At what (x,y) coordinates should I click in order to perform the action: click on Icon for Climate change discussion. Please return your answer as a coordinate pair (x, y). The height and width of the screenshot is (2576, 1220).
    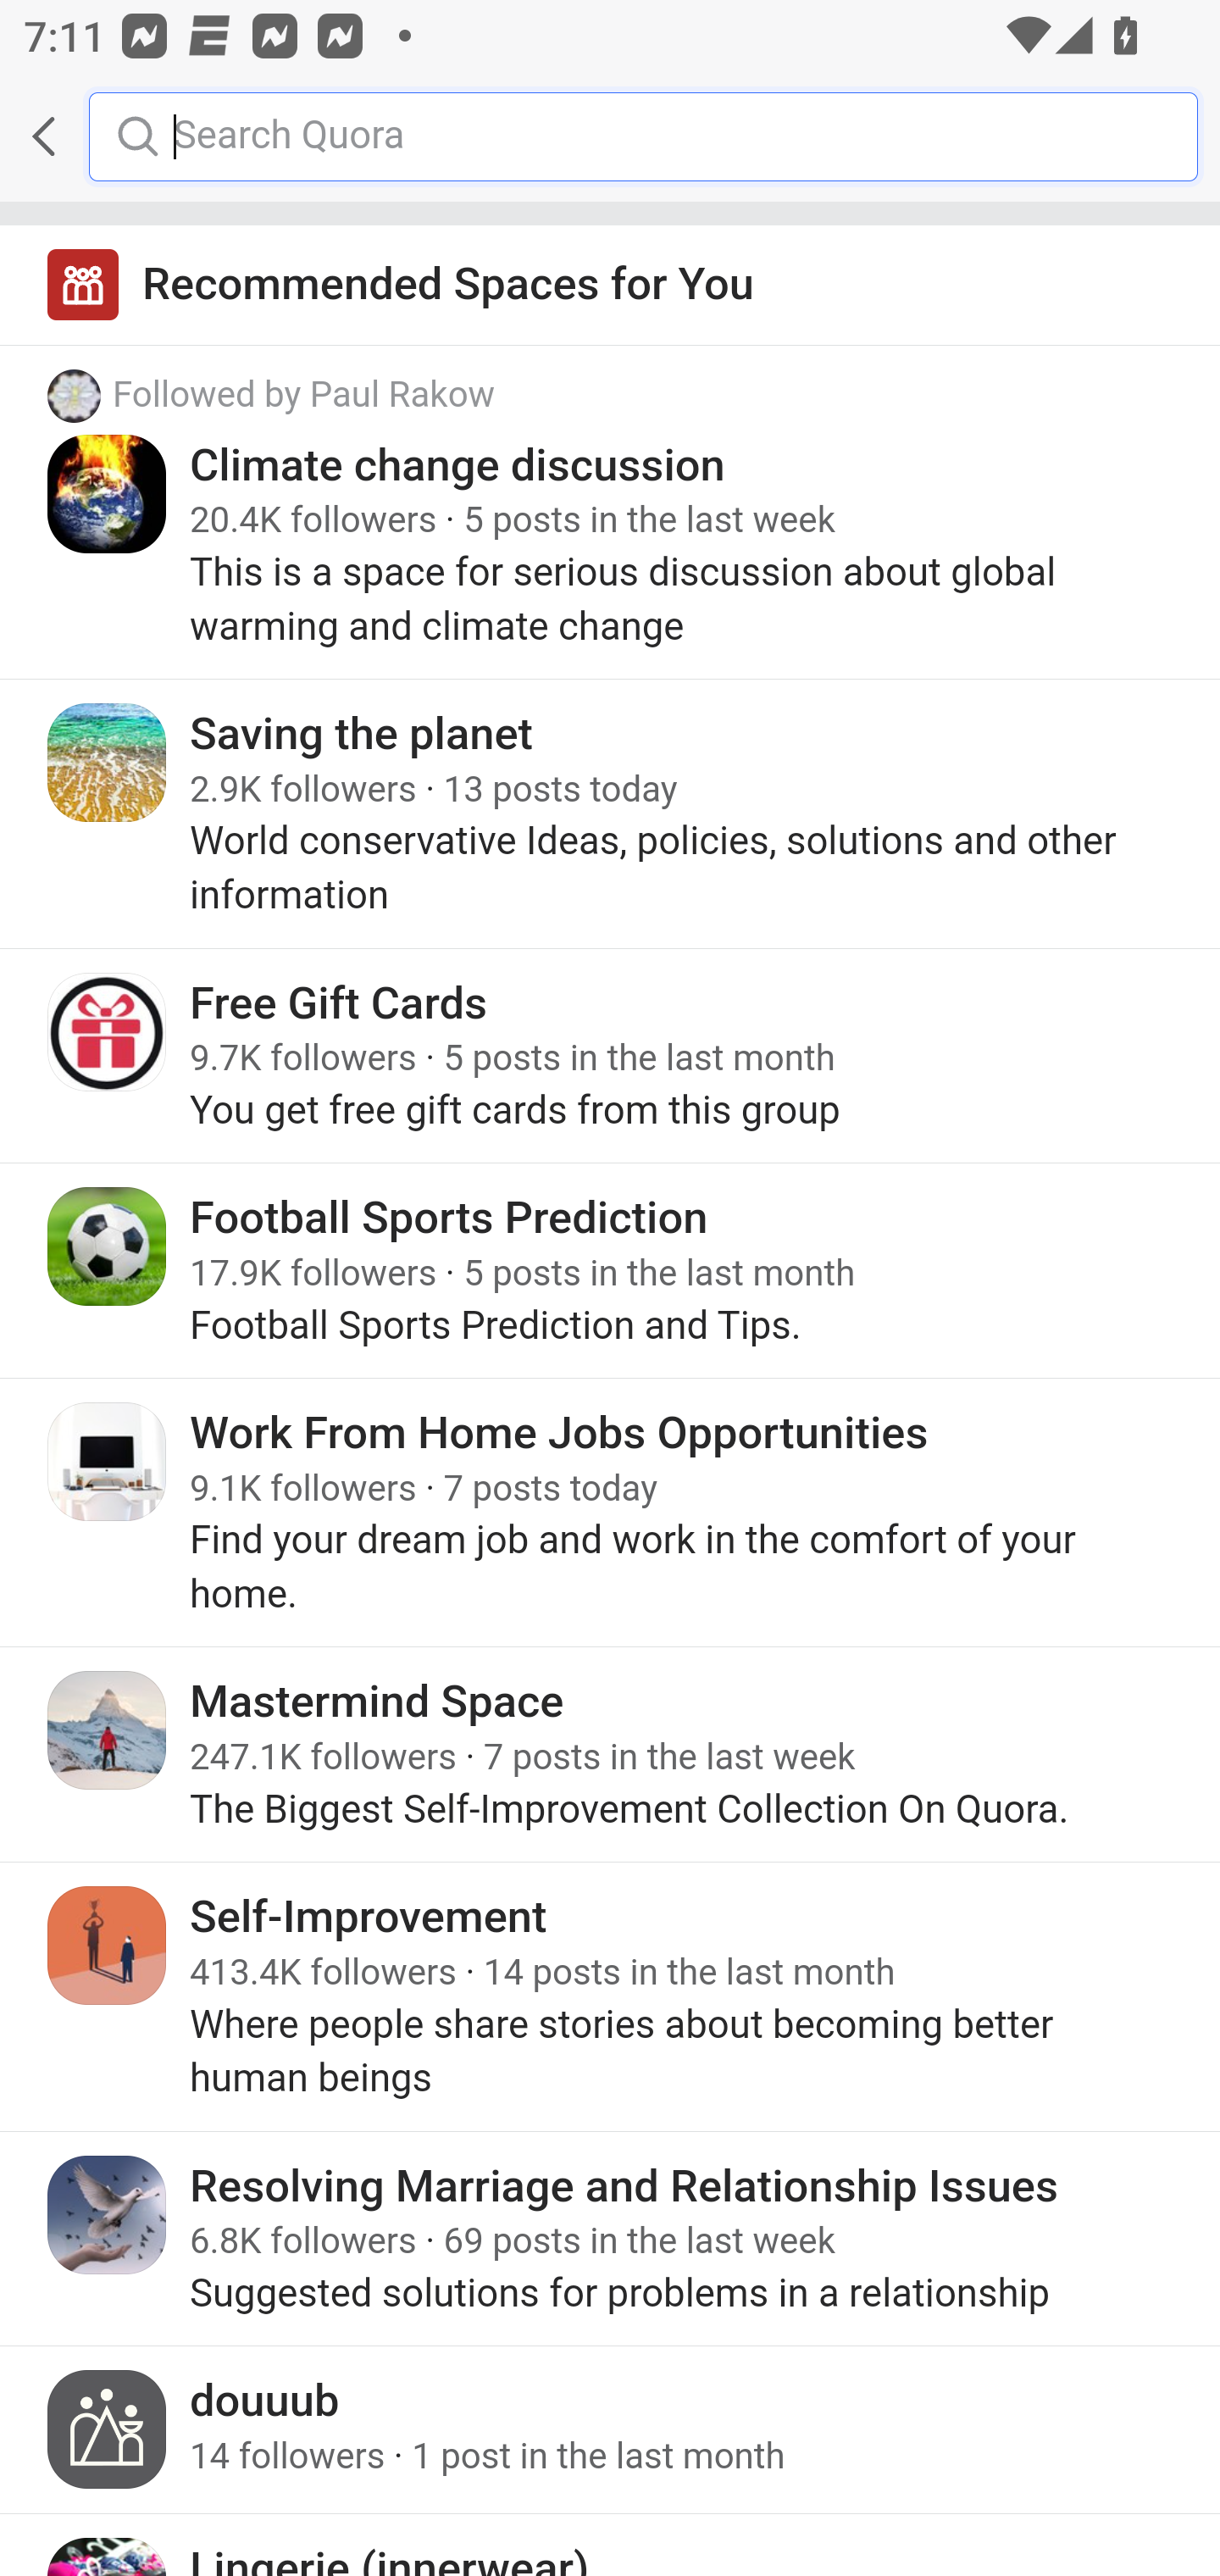
    Looking at the image, I should click on (108, 493).